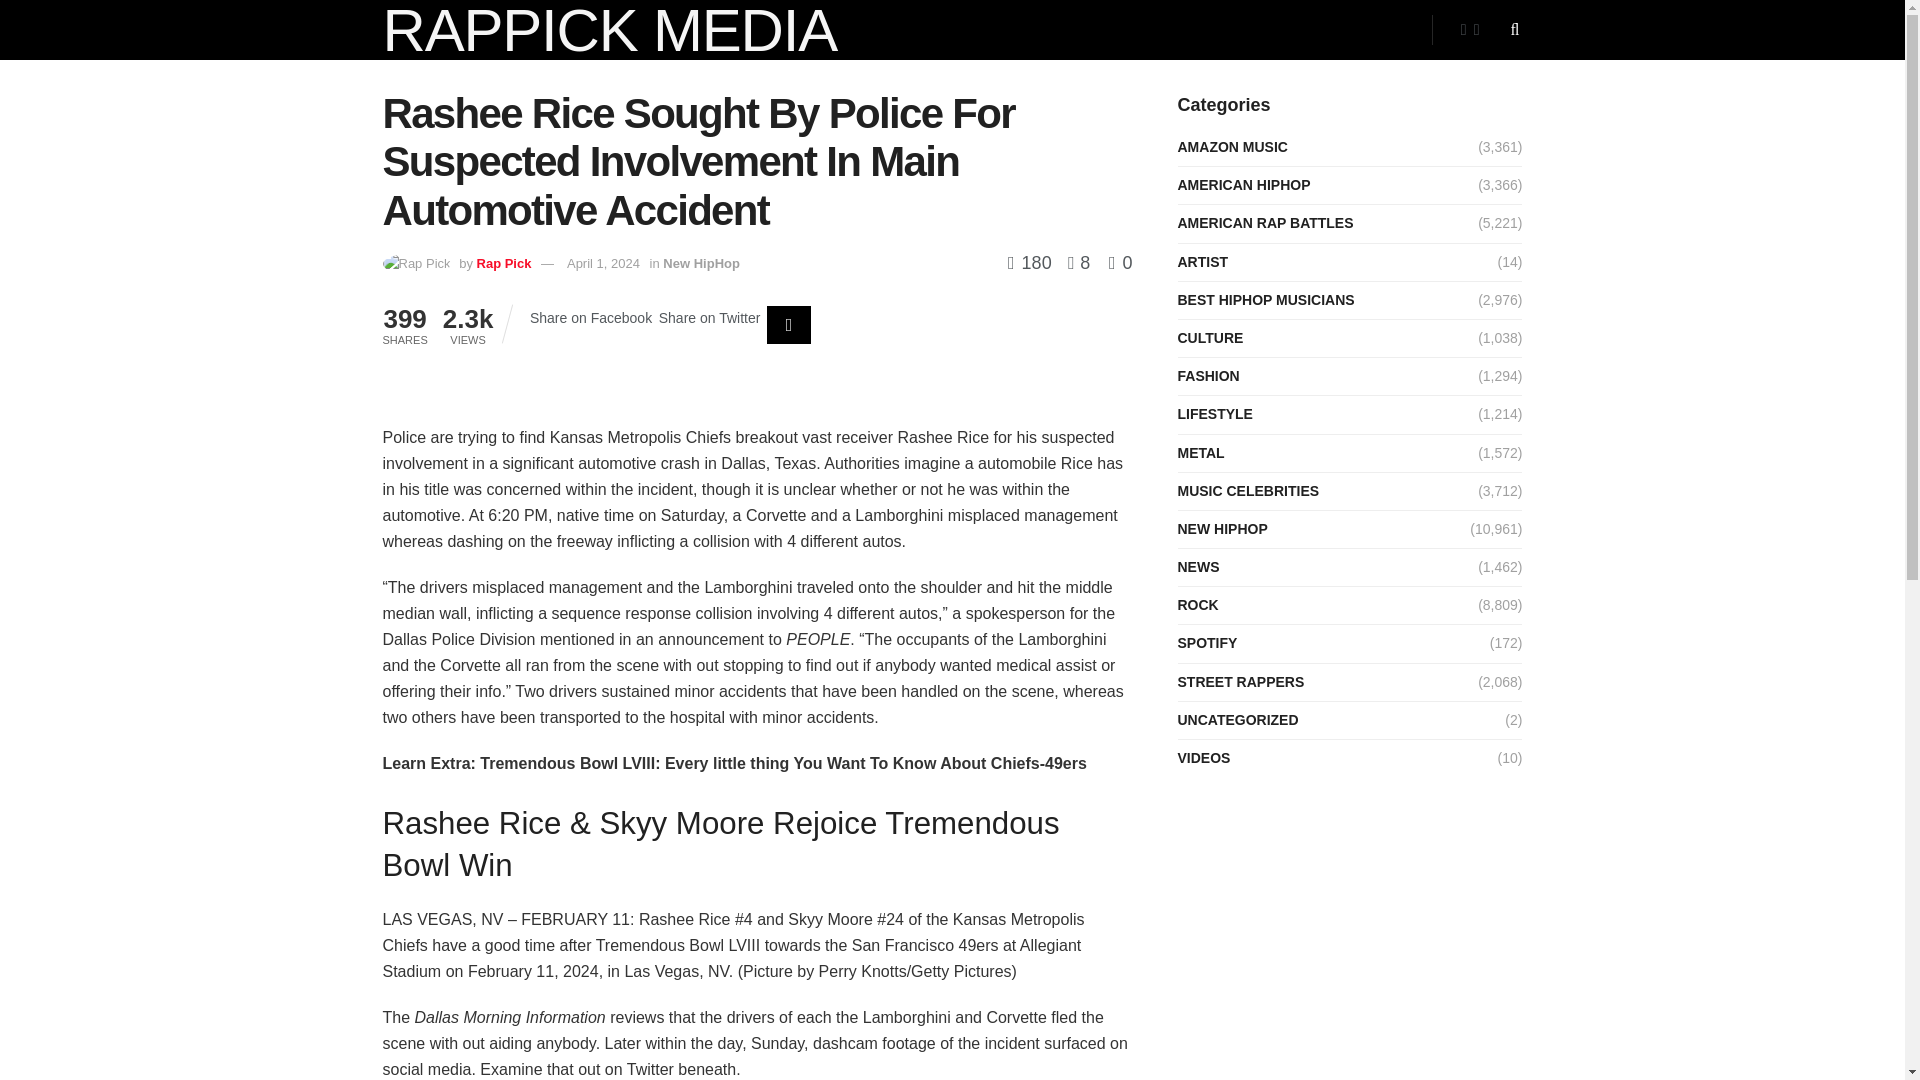  What do you see at coordinates (1266, 223) in the screenshot?
I see `AMERICAN RAP BATTLES` at bounding box center [1266, 223].